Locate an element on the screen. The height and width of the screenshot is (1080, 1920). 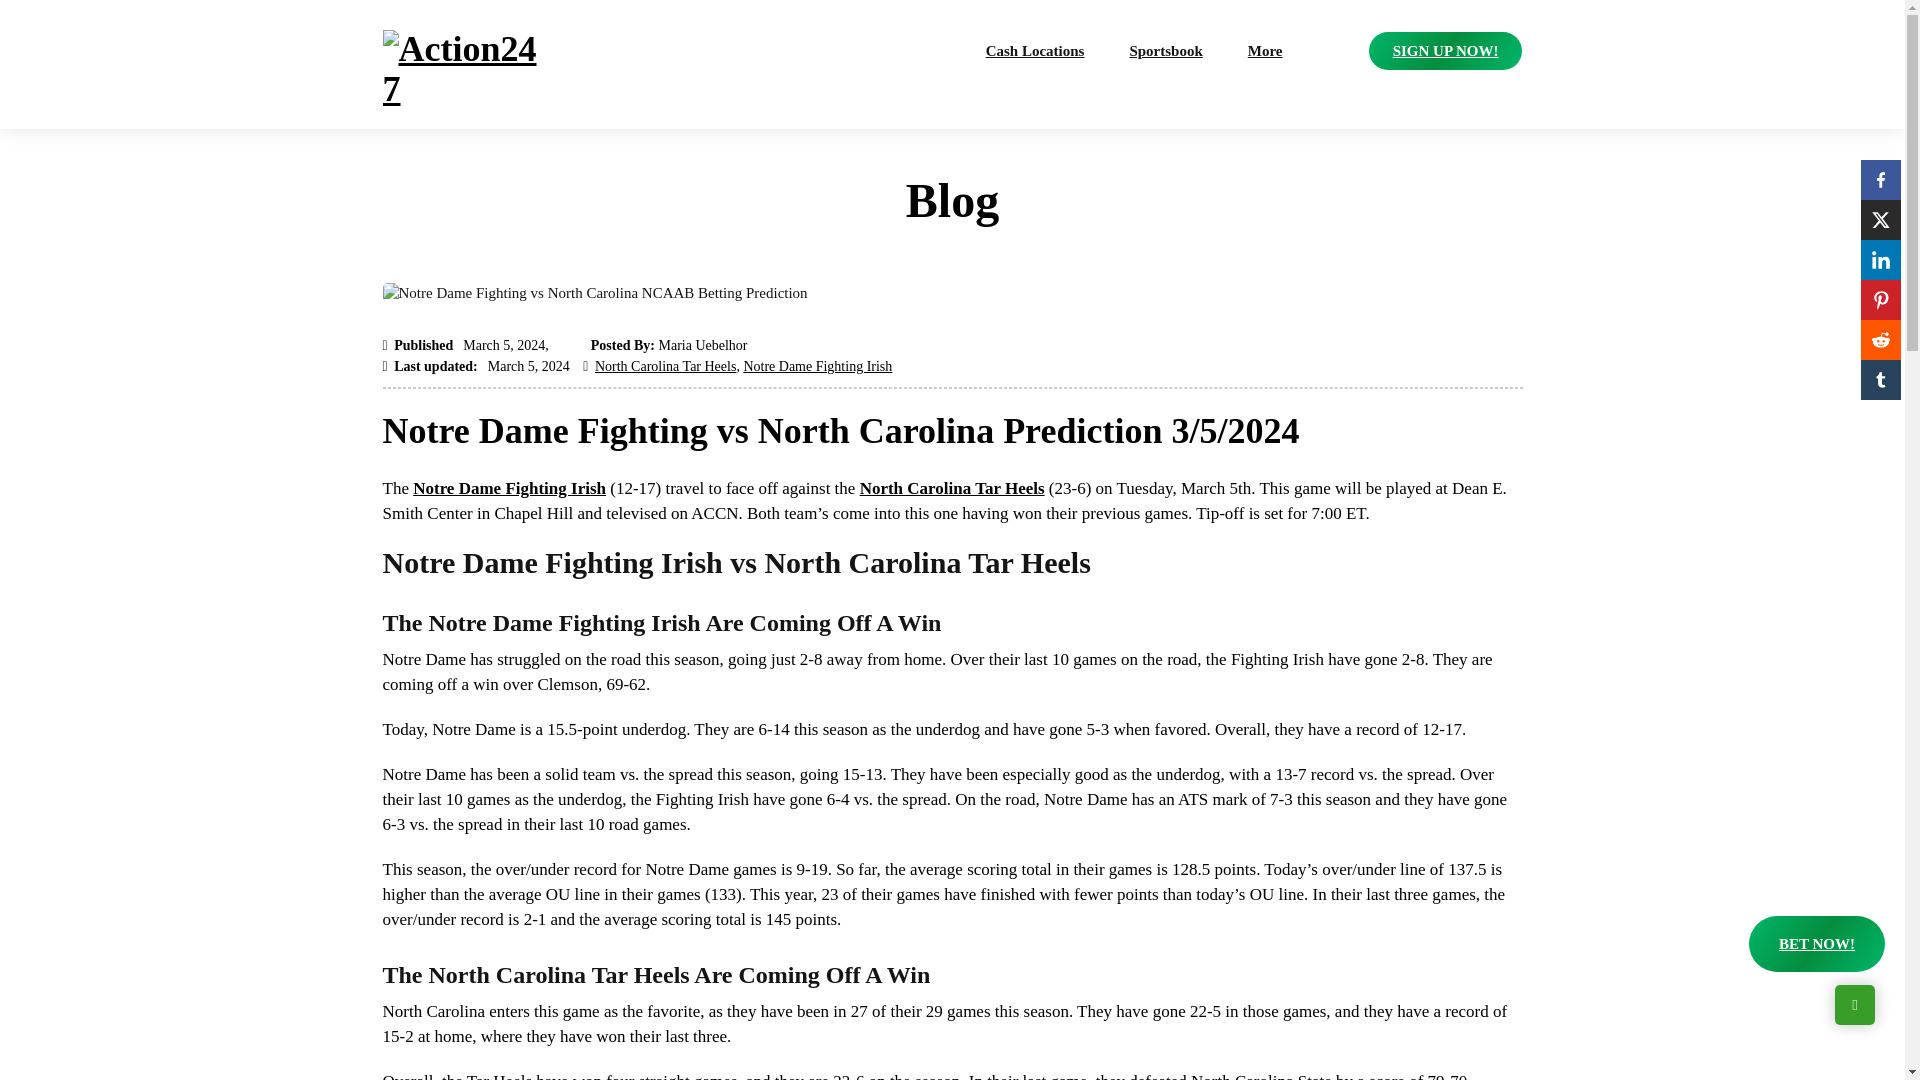
North Carolina Tar Heels is located at coordinates (952, 488).